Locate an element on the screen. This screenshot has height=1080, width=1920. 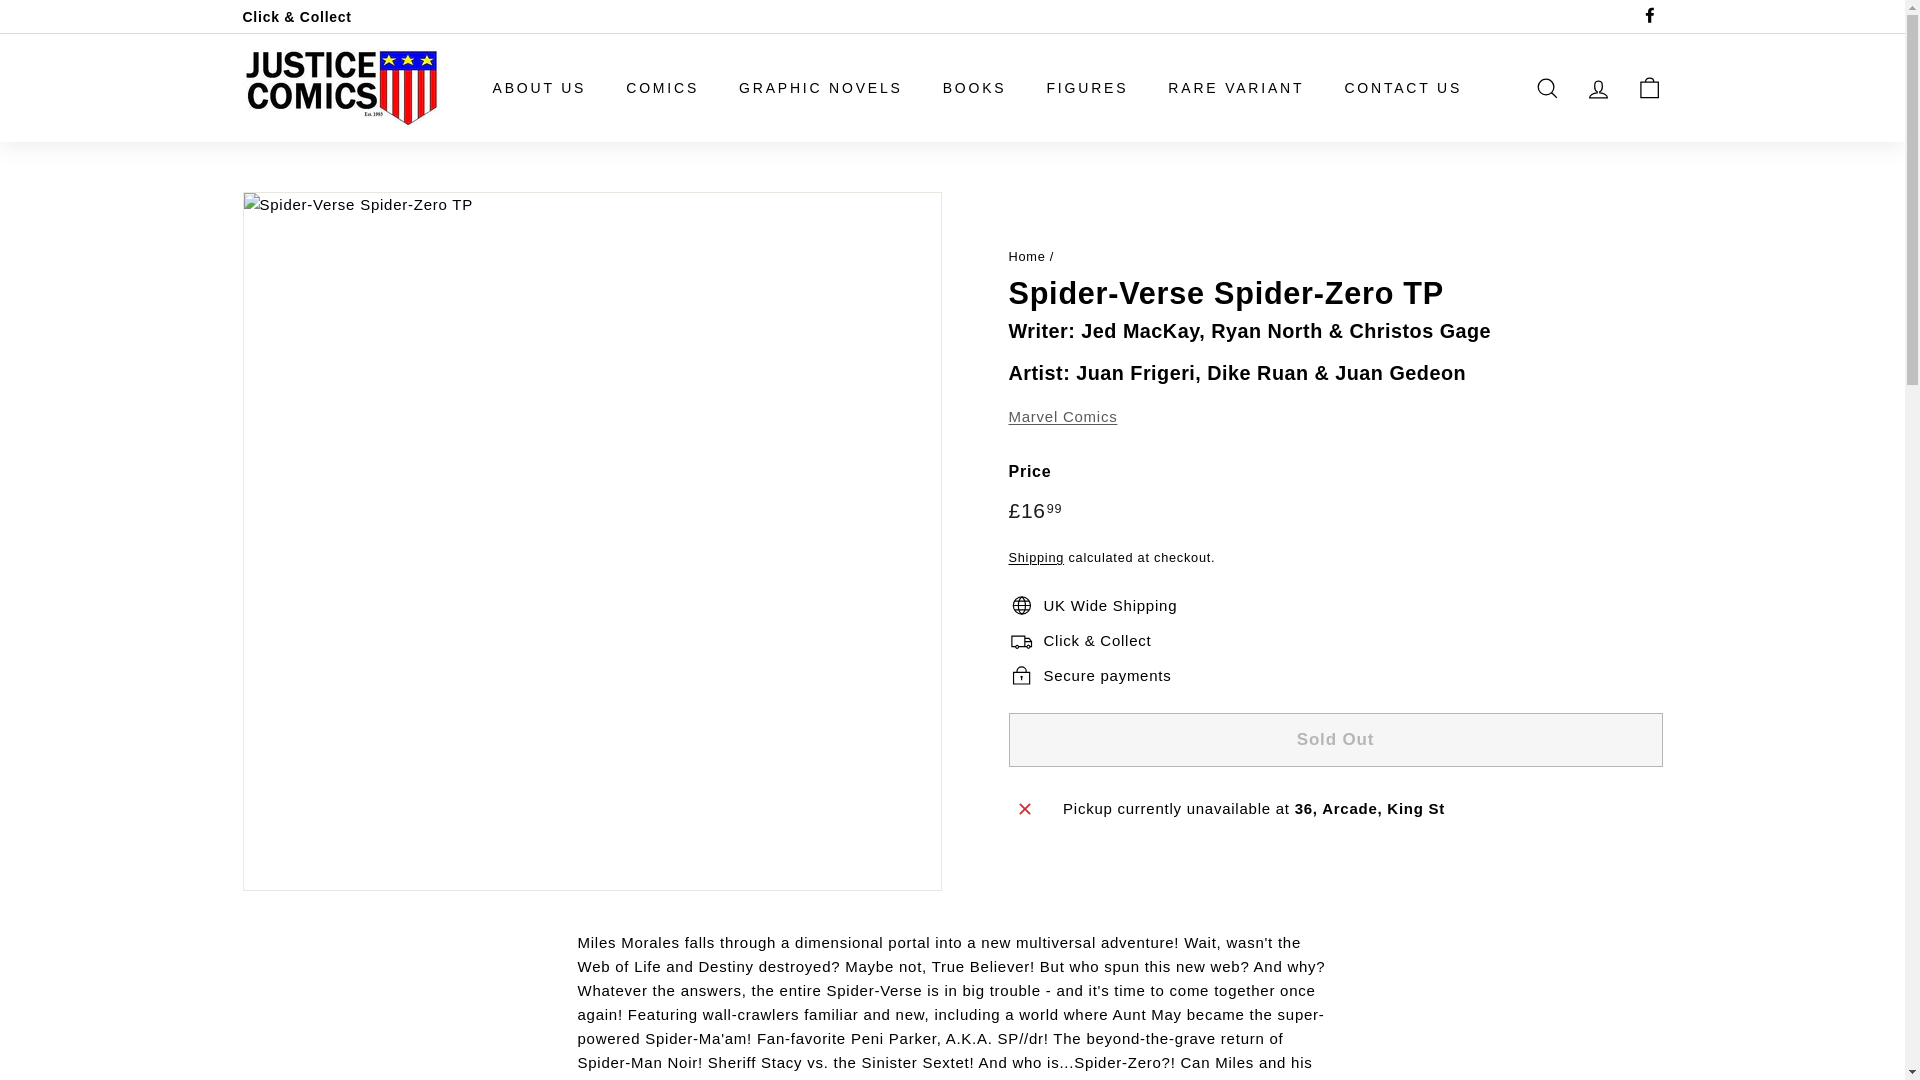
ABOUT US is located at coordinates (539, 87).